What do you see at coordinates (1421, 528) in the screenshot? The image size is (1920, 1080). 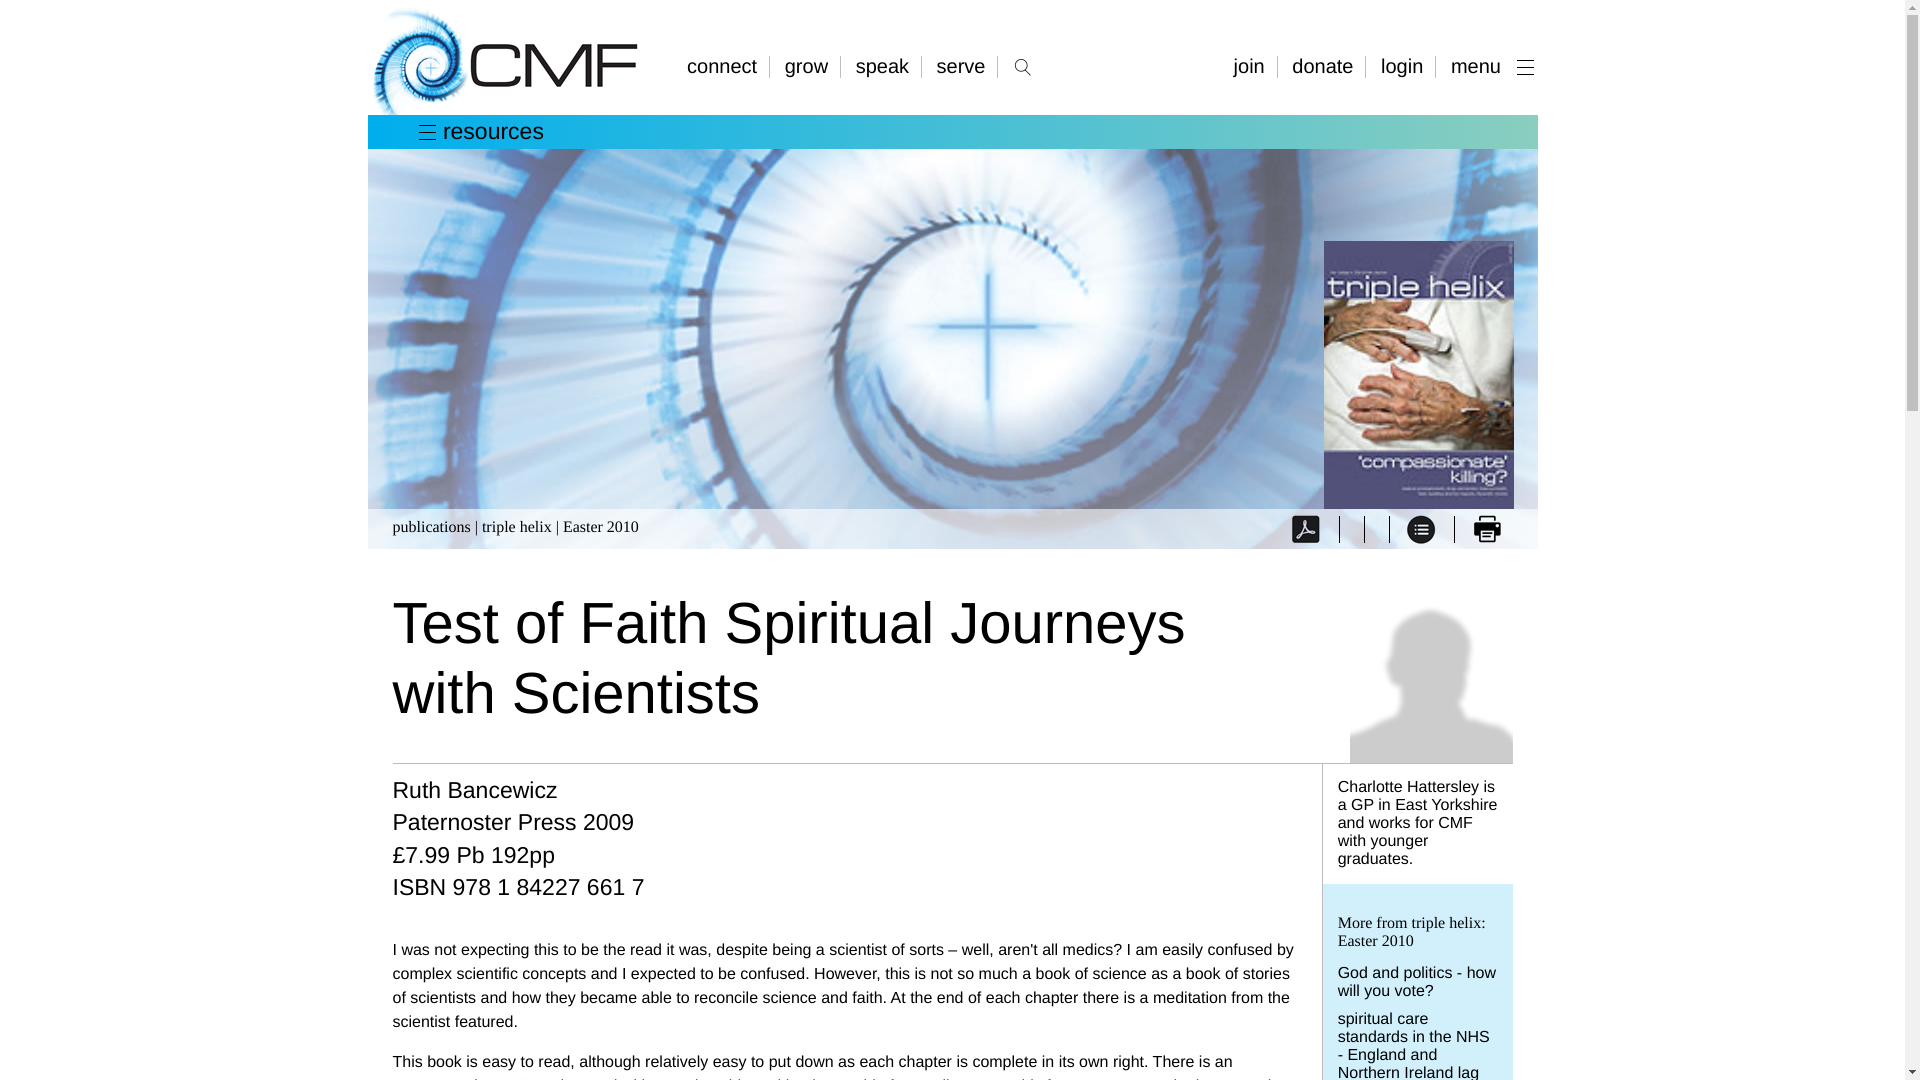 I see `Back Issues` at bounding box center [1421, 528].